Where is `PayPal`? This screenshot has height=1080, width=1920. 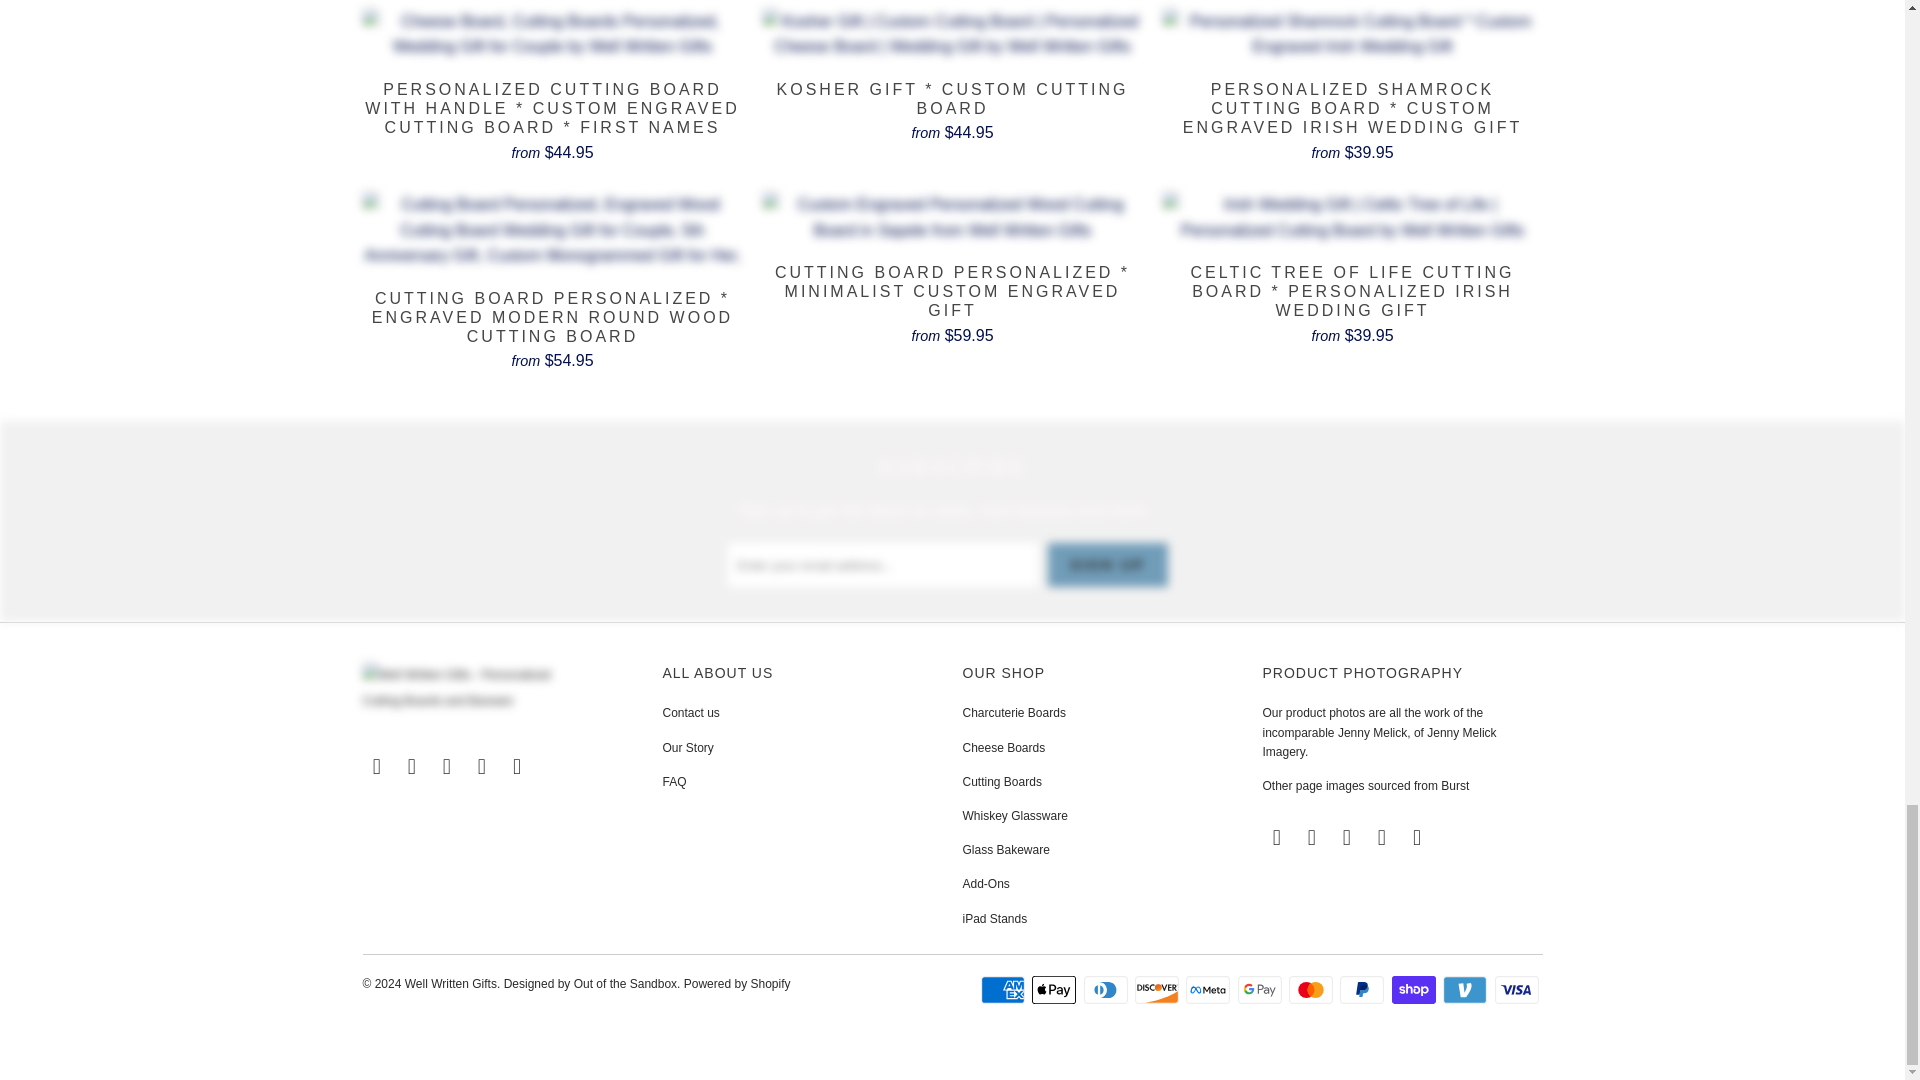 PayPal is located at coordinates (1364, 990).